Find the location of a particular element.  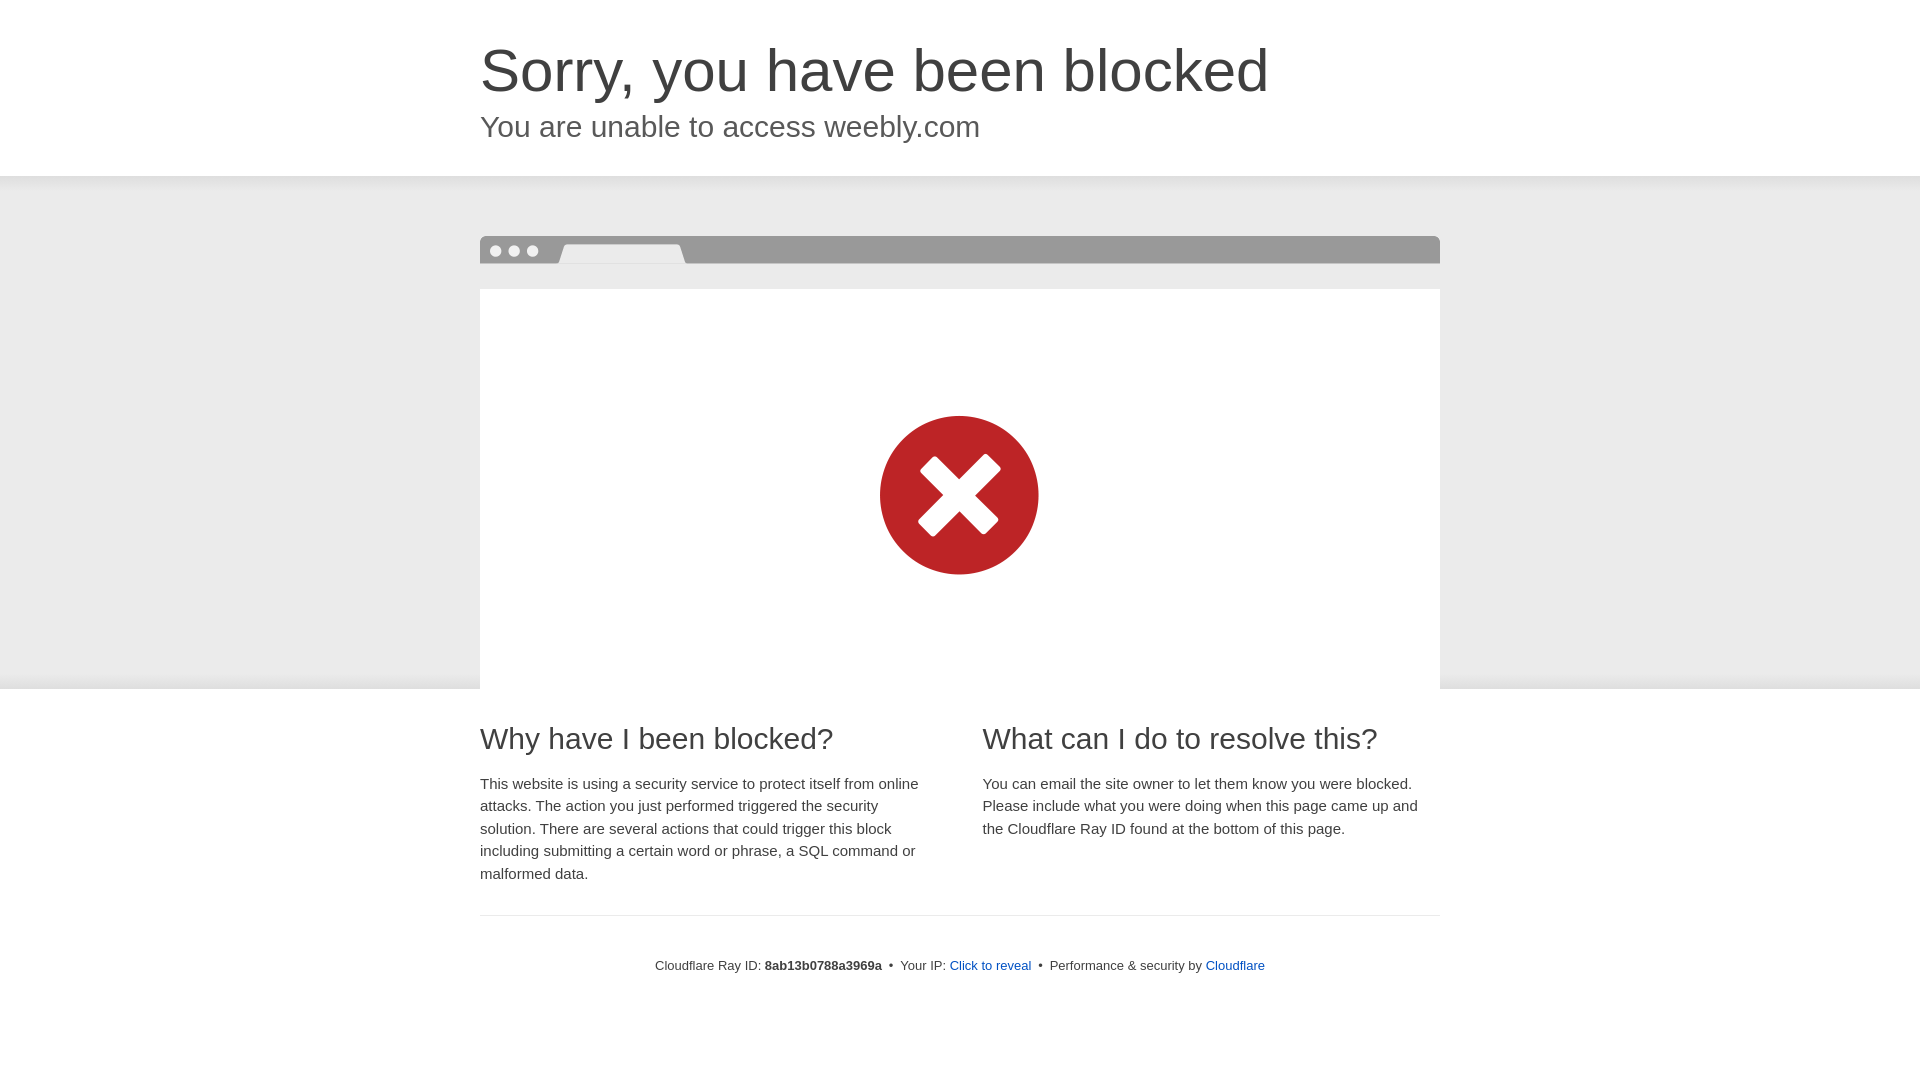

Cloudflare is located at coordinates (1235, 965).